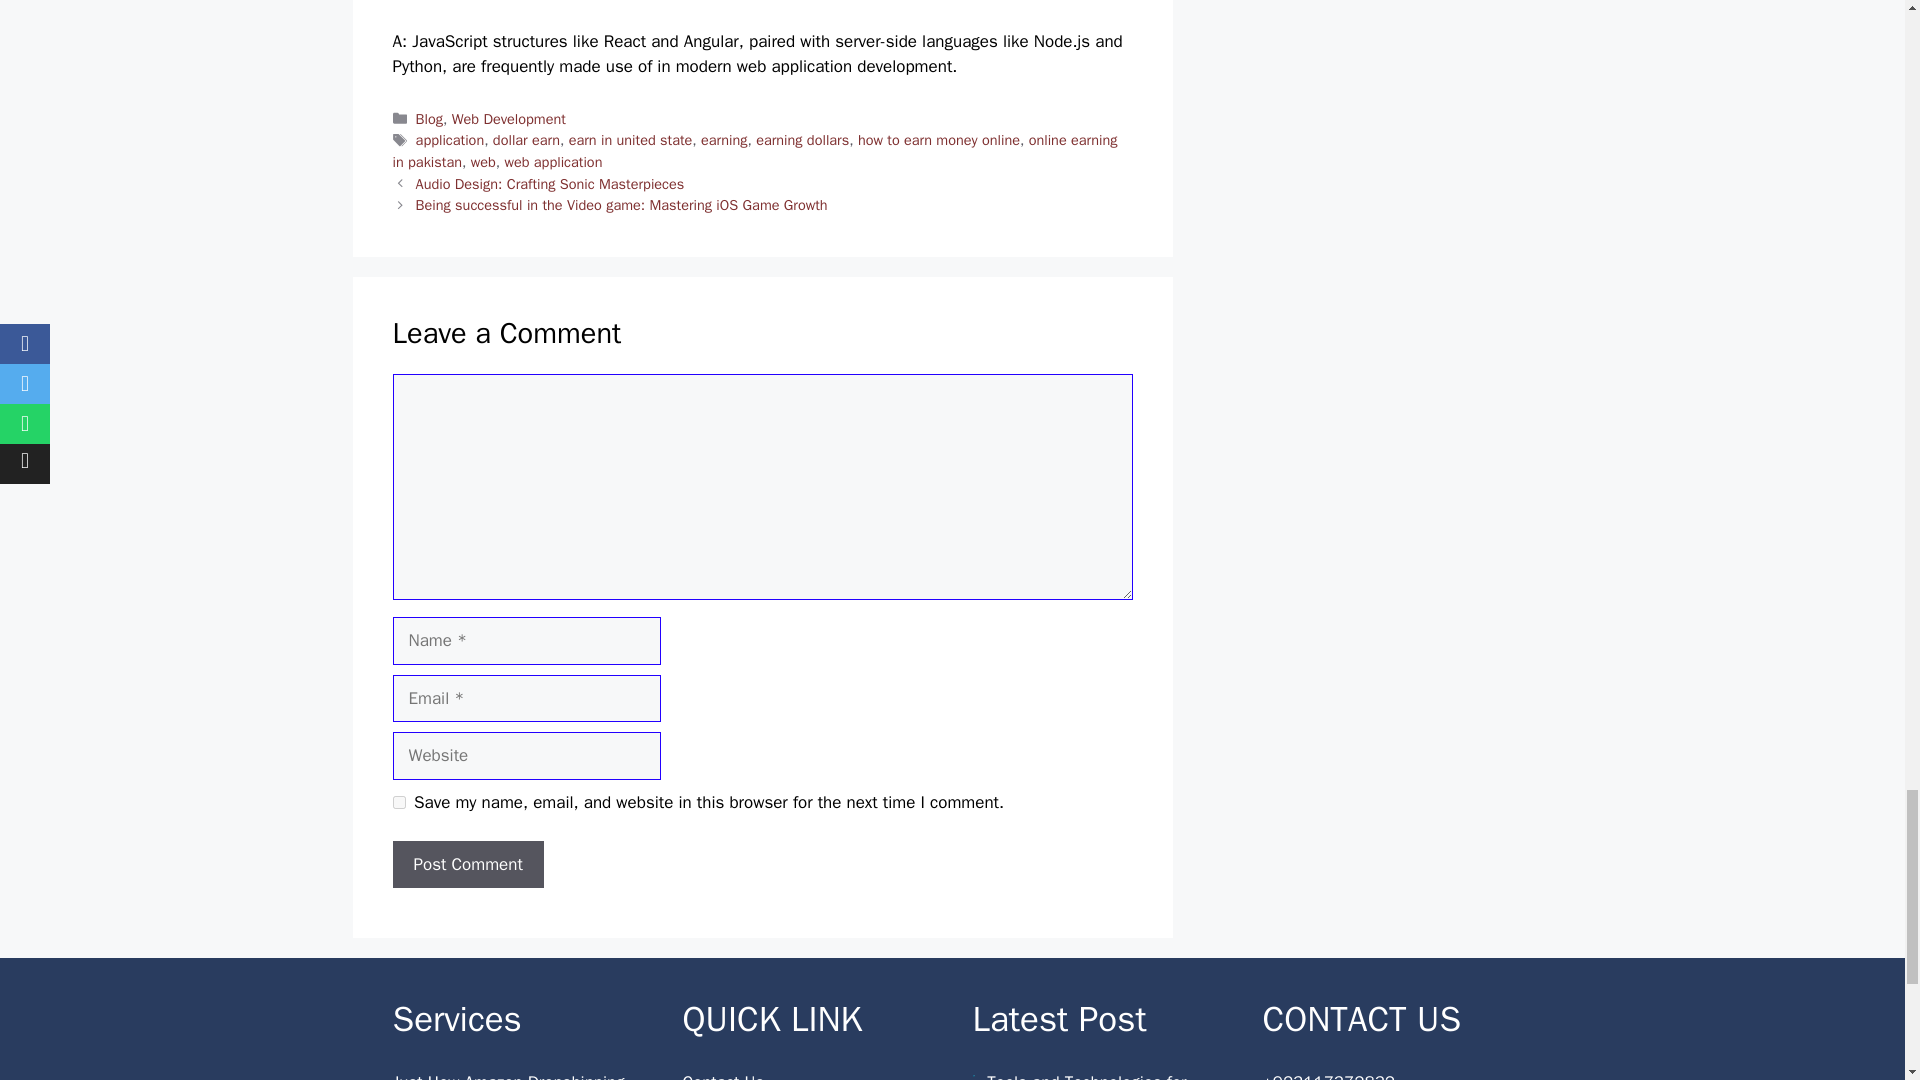  I want to click on Web Development, so click(508, 119).